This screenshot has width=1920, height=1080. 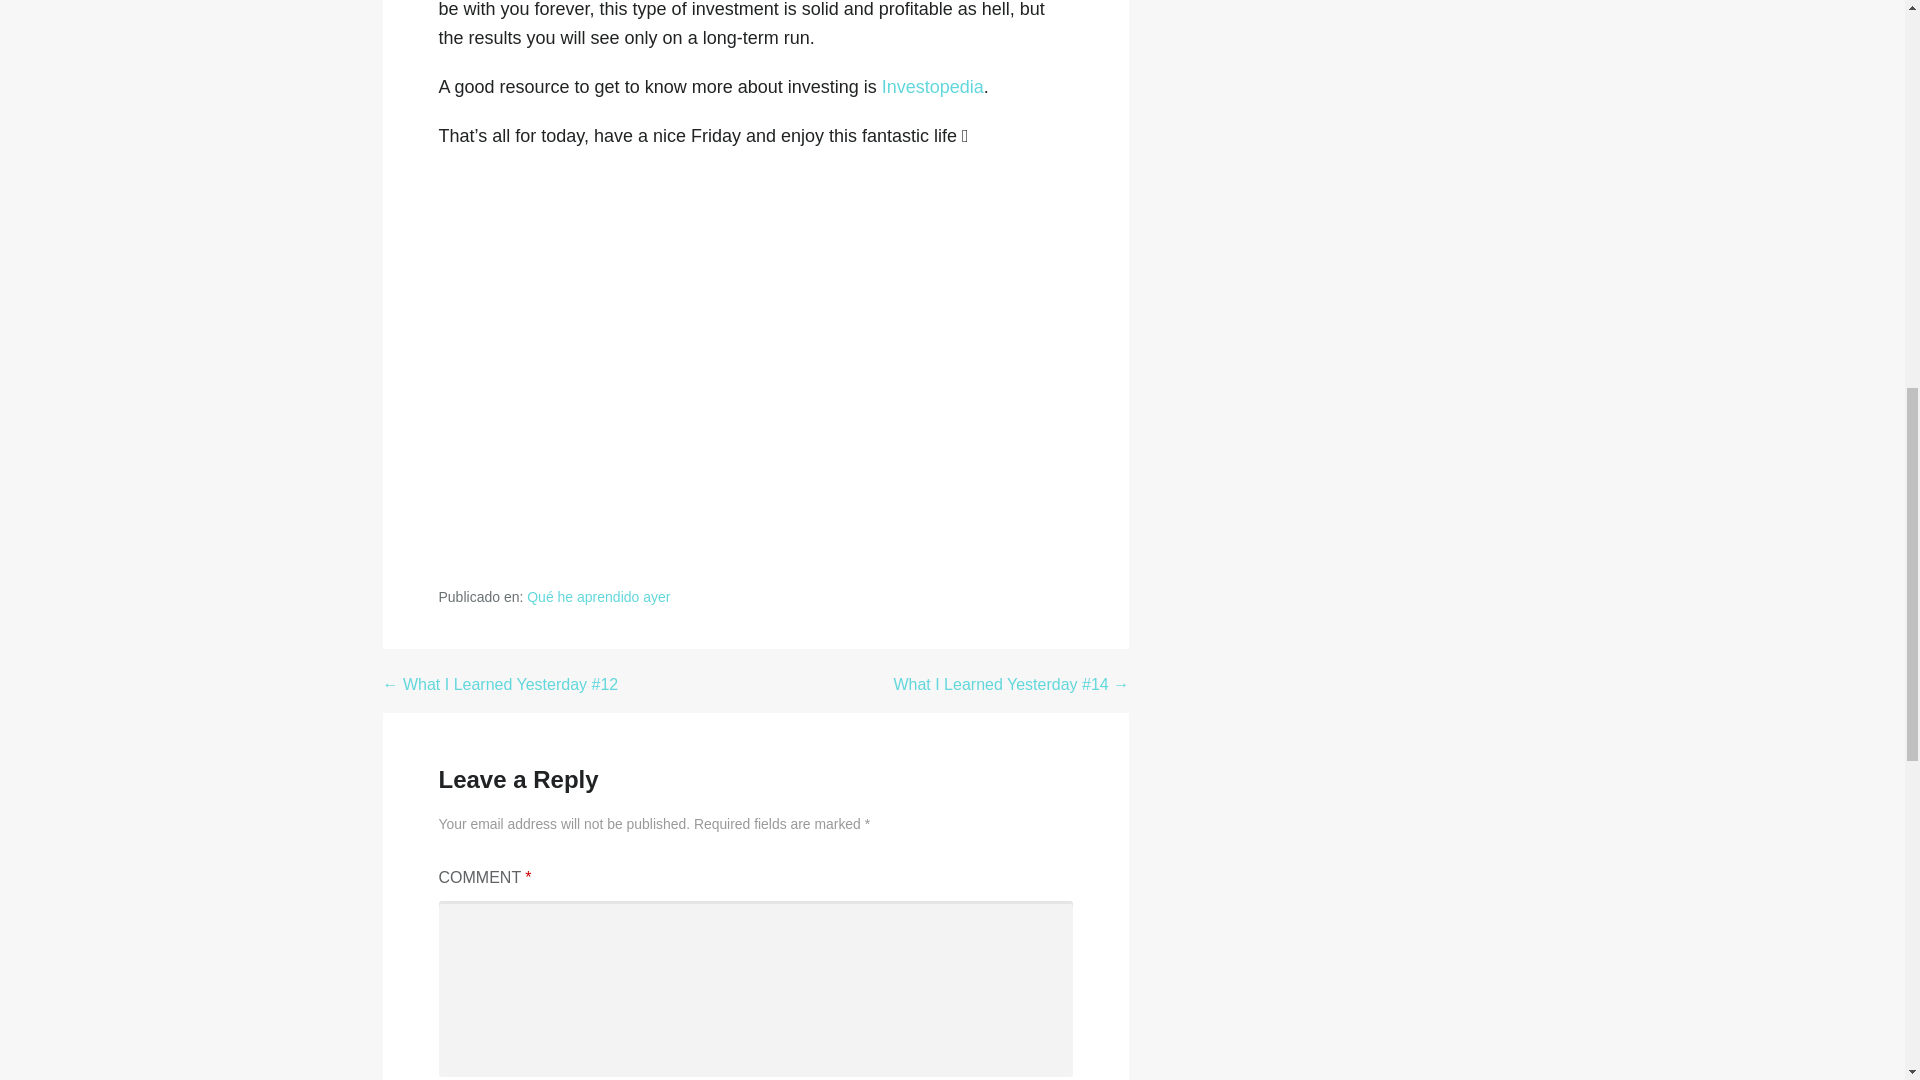 I want to click on Investopedia, so click(x=932, y=86).